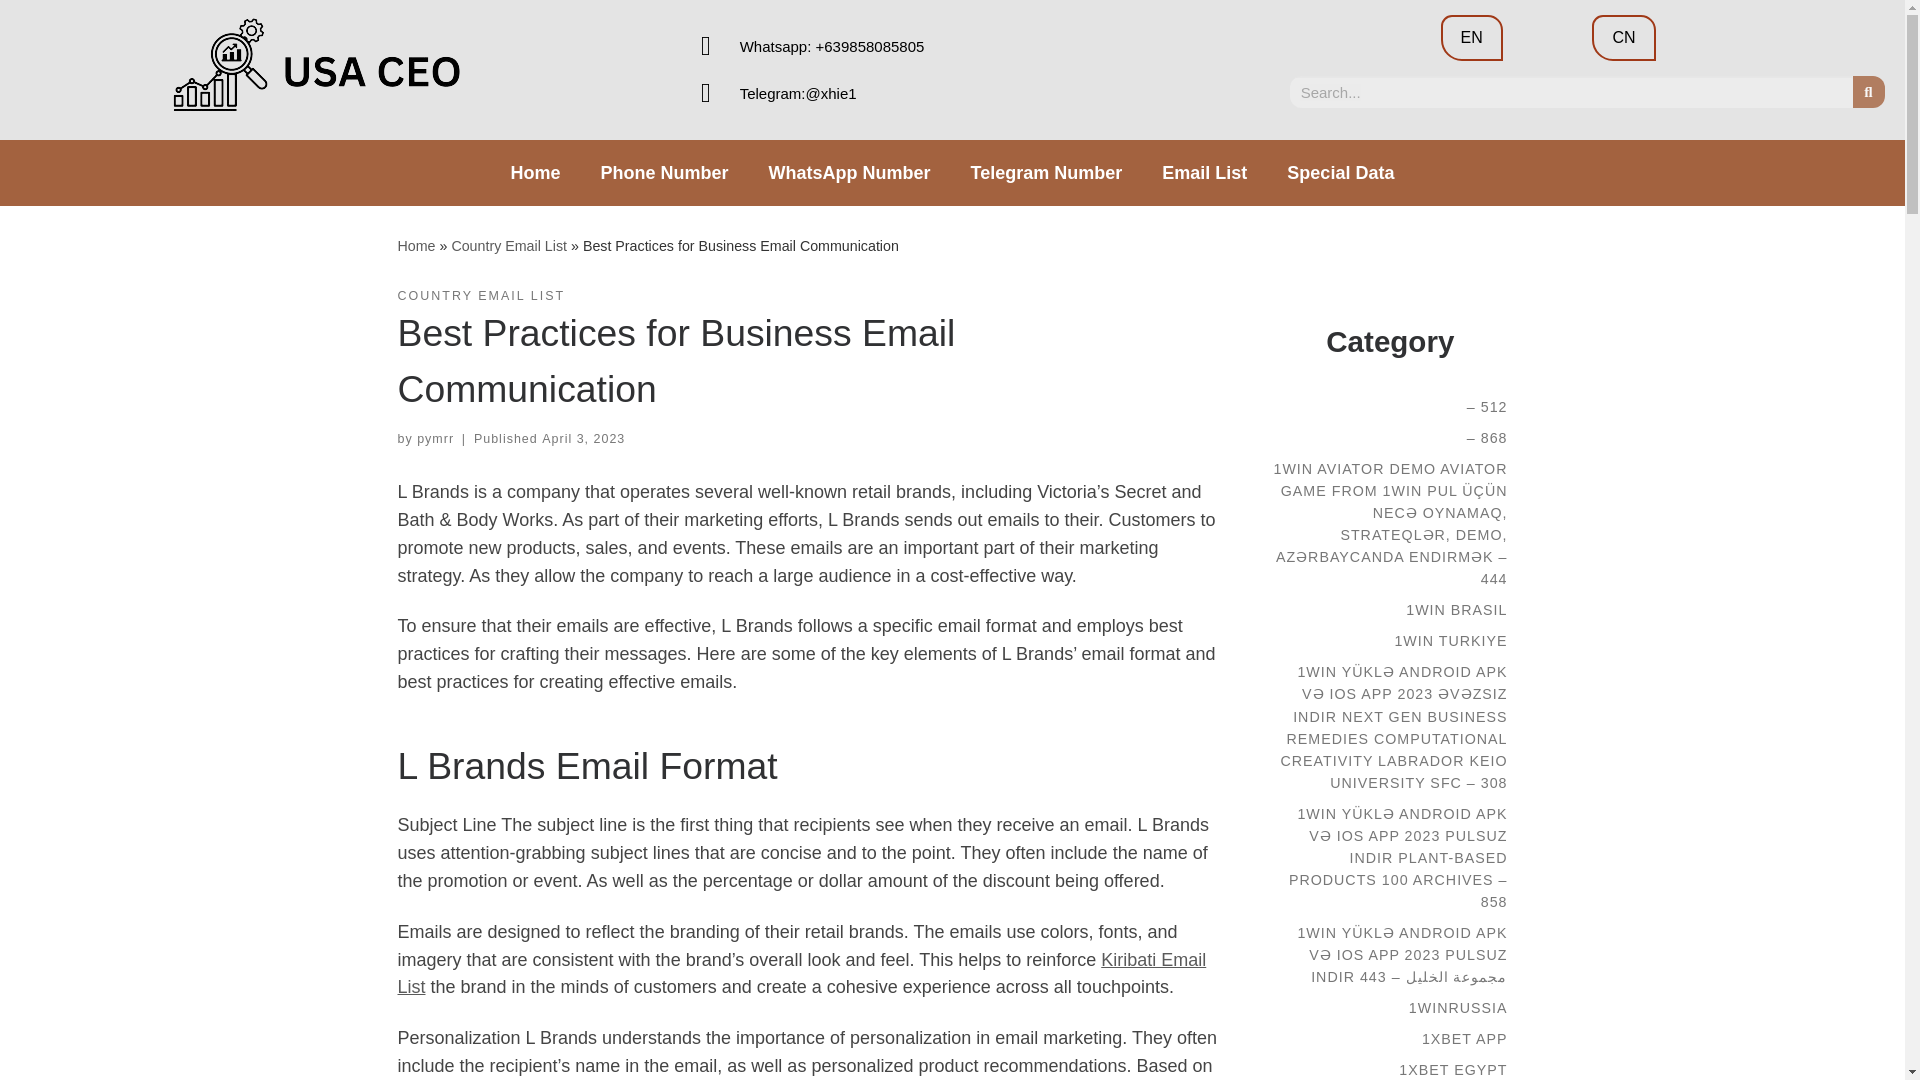  What do you see at coordinates (583, 439) in the screenshot?
I see `April 3, 2023` at bounding box center [583, 439].